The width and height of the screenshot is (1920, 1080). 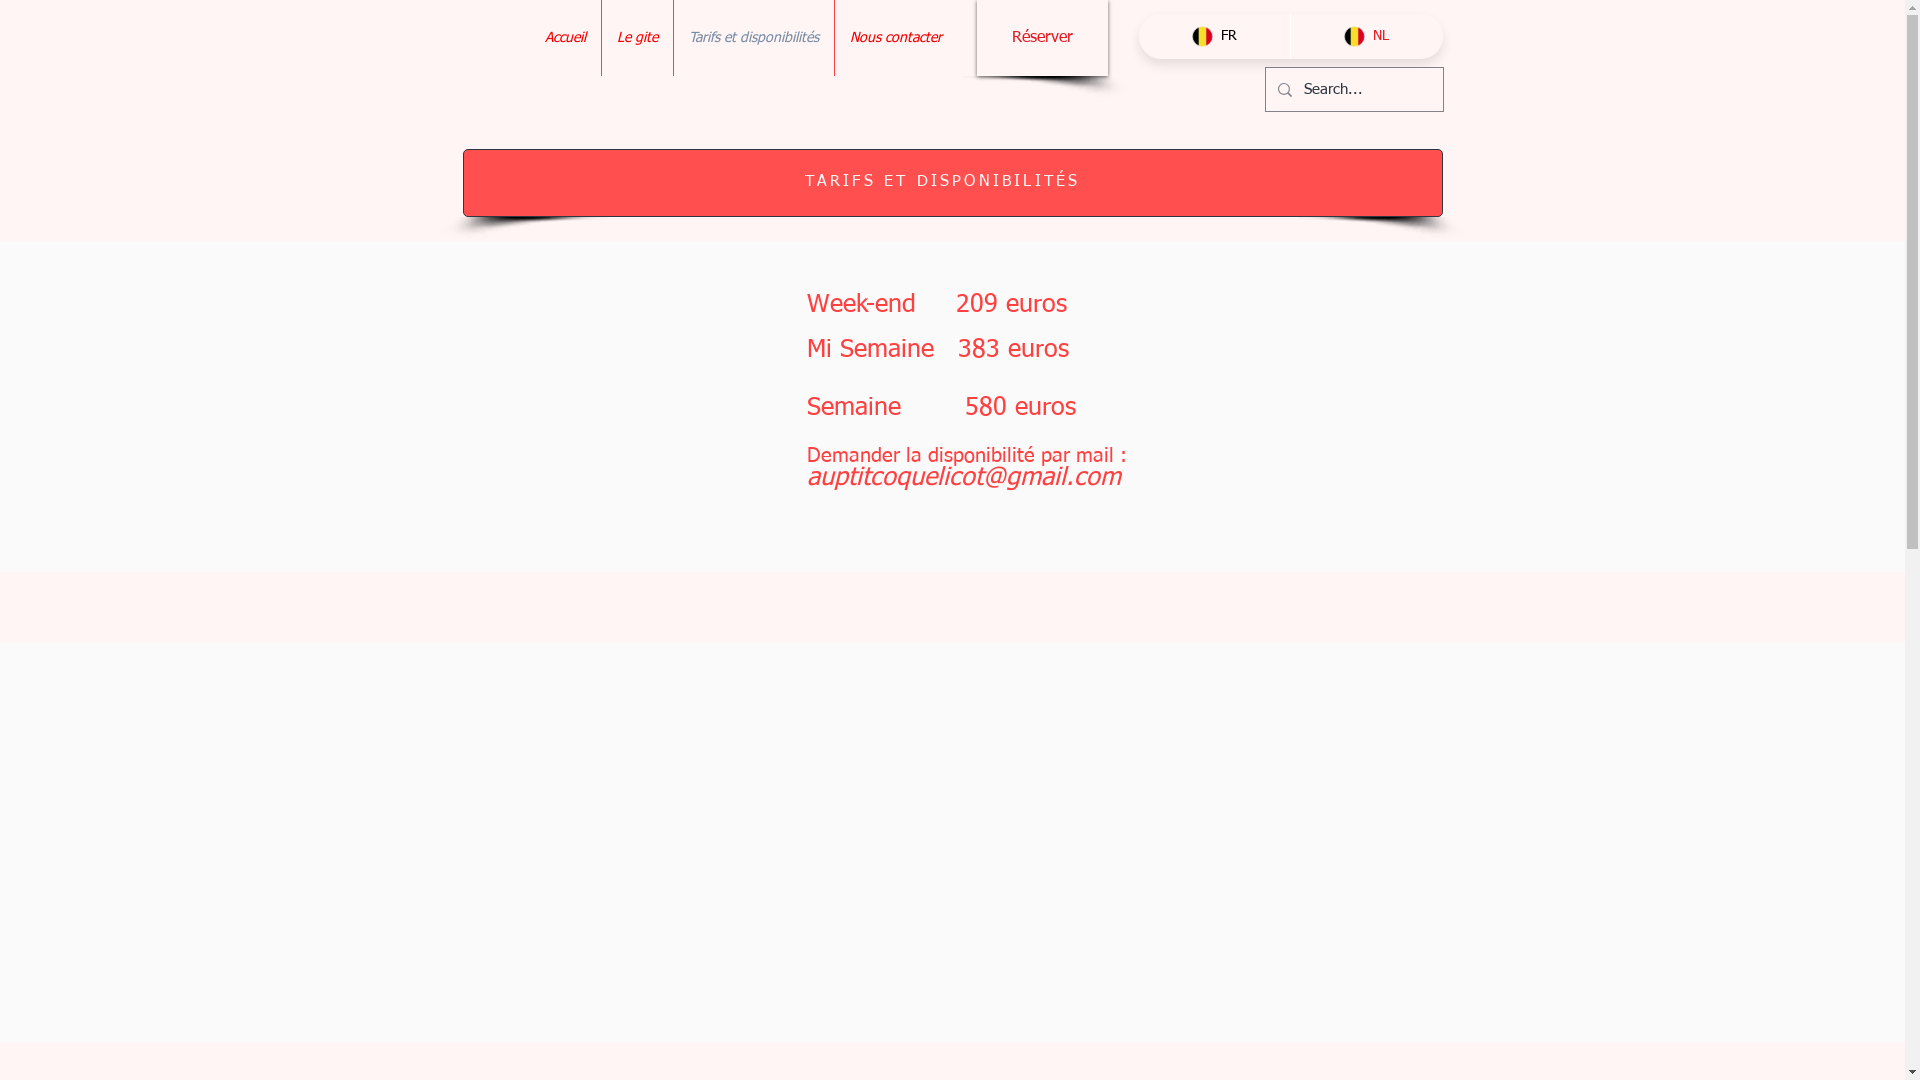 I want to click on auptitcoquelicot@gmail.com, so click(x=963, y=478).